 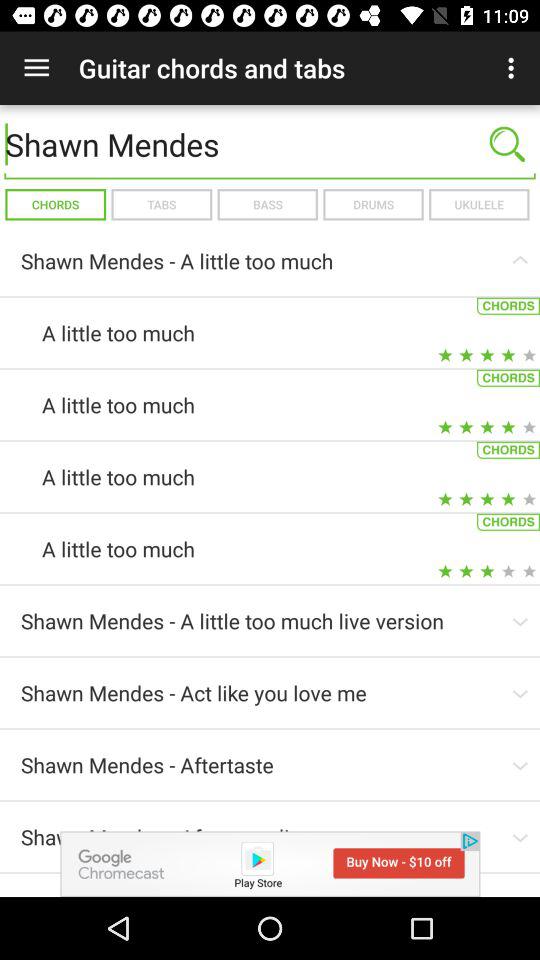 I want to click on tap the icon above the shawn mendes a icon, so click(x=478, y=204).